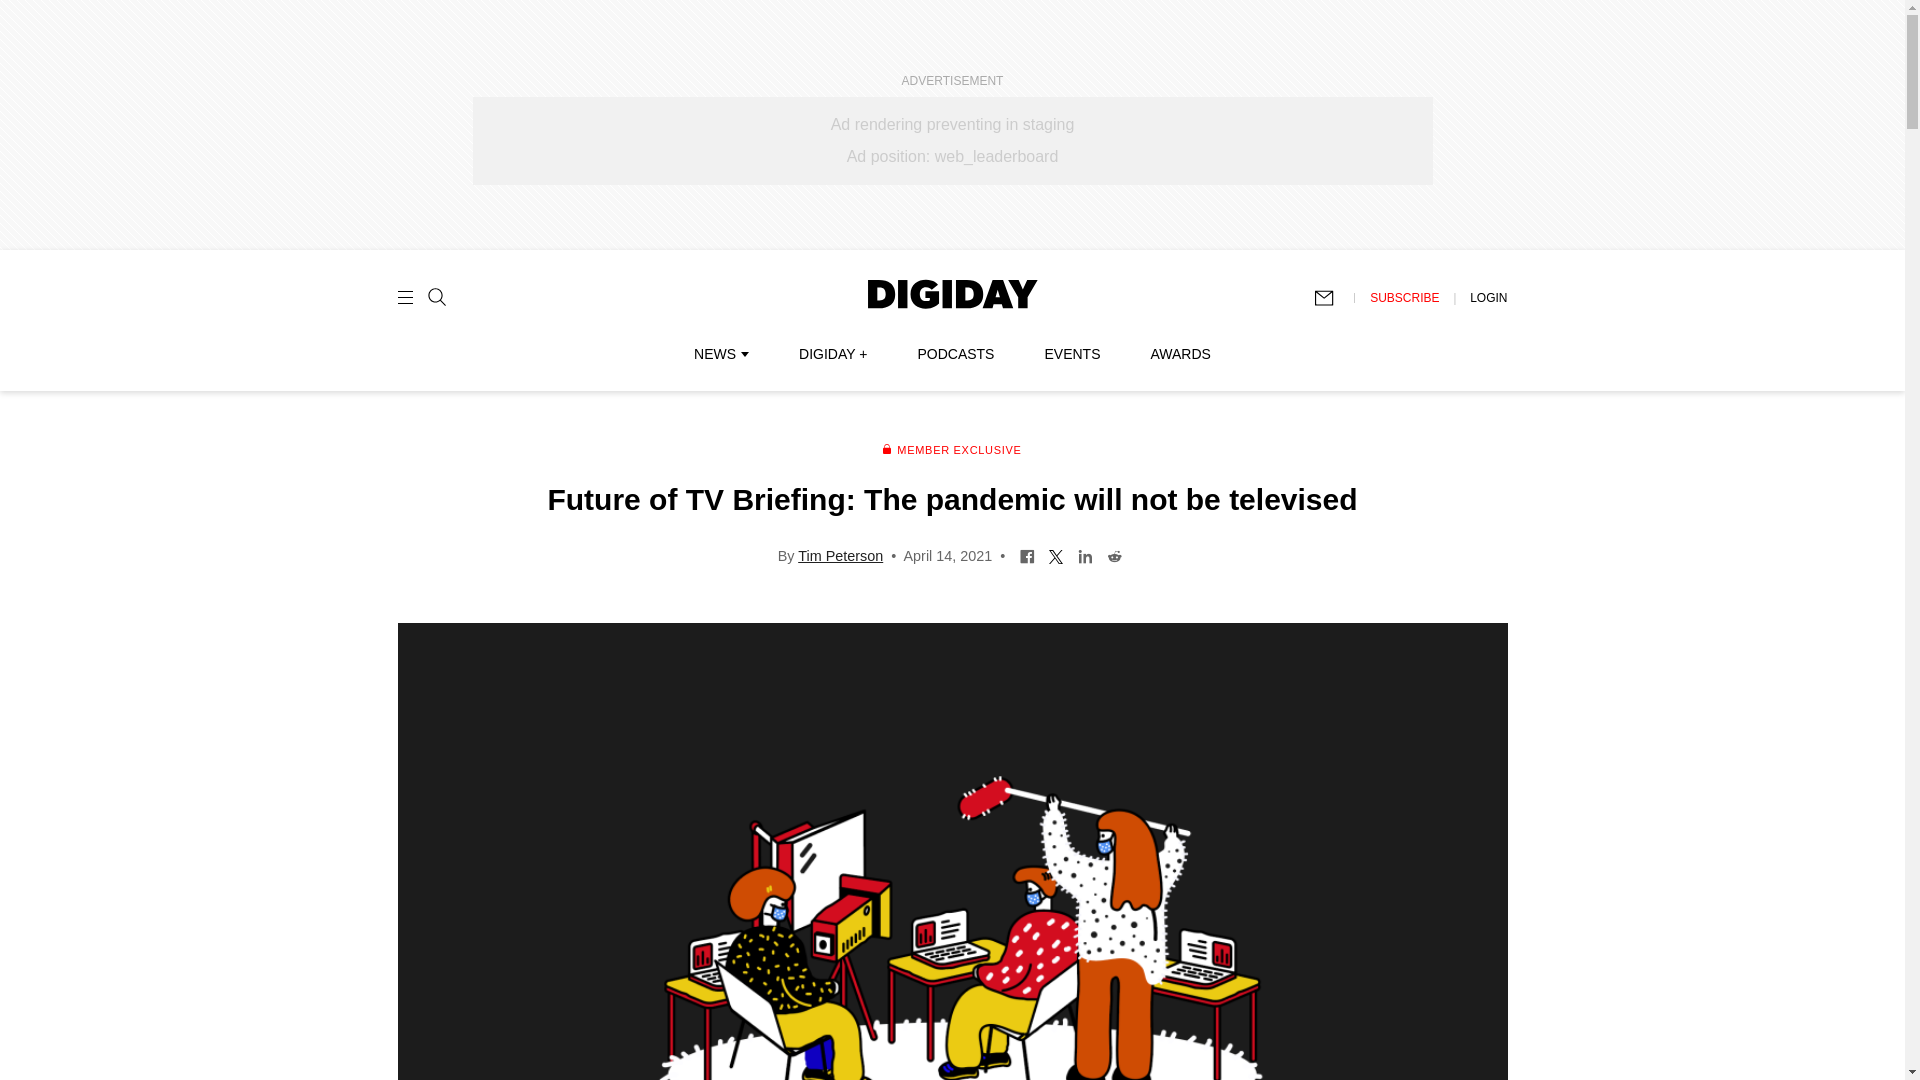  What do you see at coordinates (720, 353) in the screenshot?
I see `NEWS` at bounding box center [720, 353].